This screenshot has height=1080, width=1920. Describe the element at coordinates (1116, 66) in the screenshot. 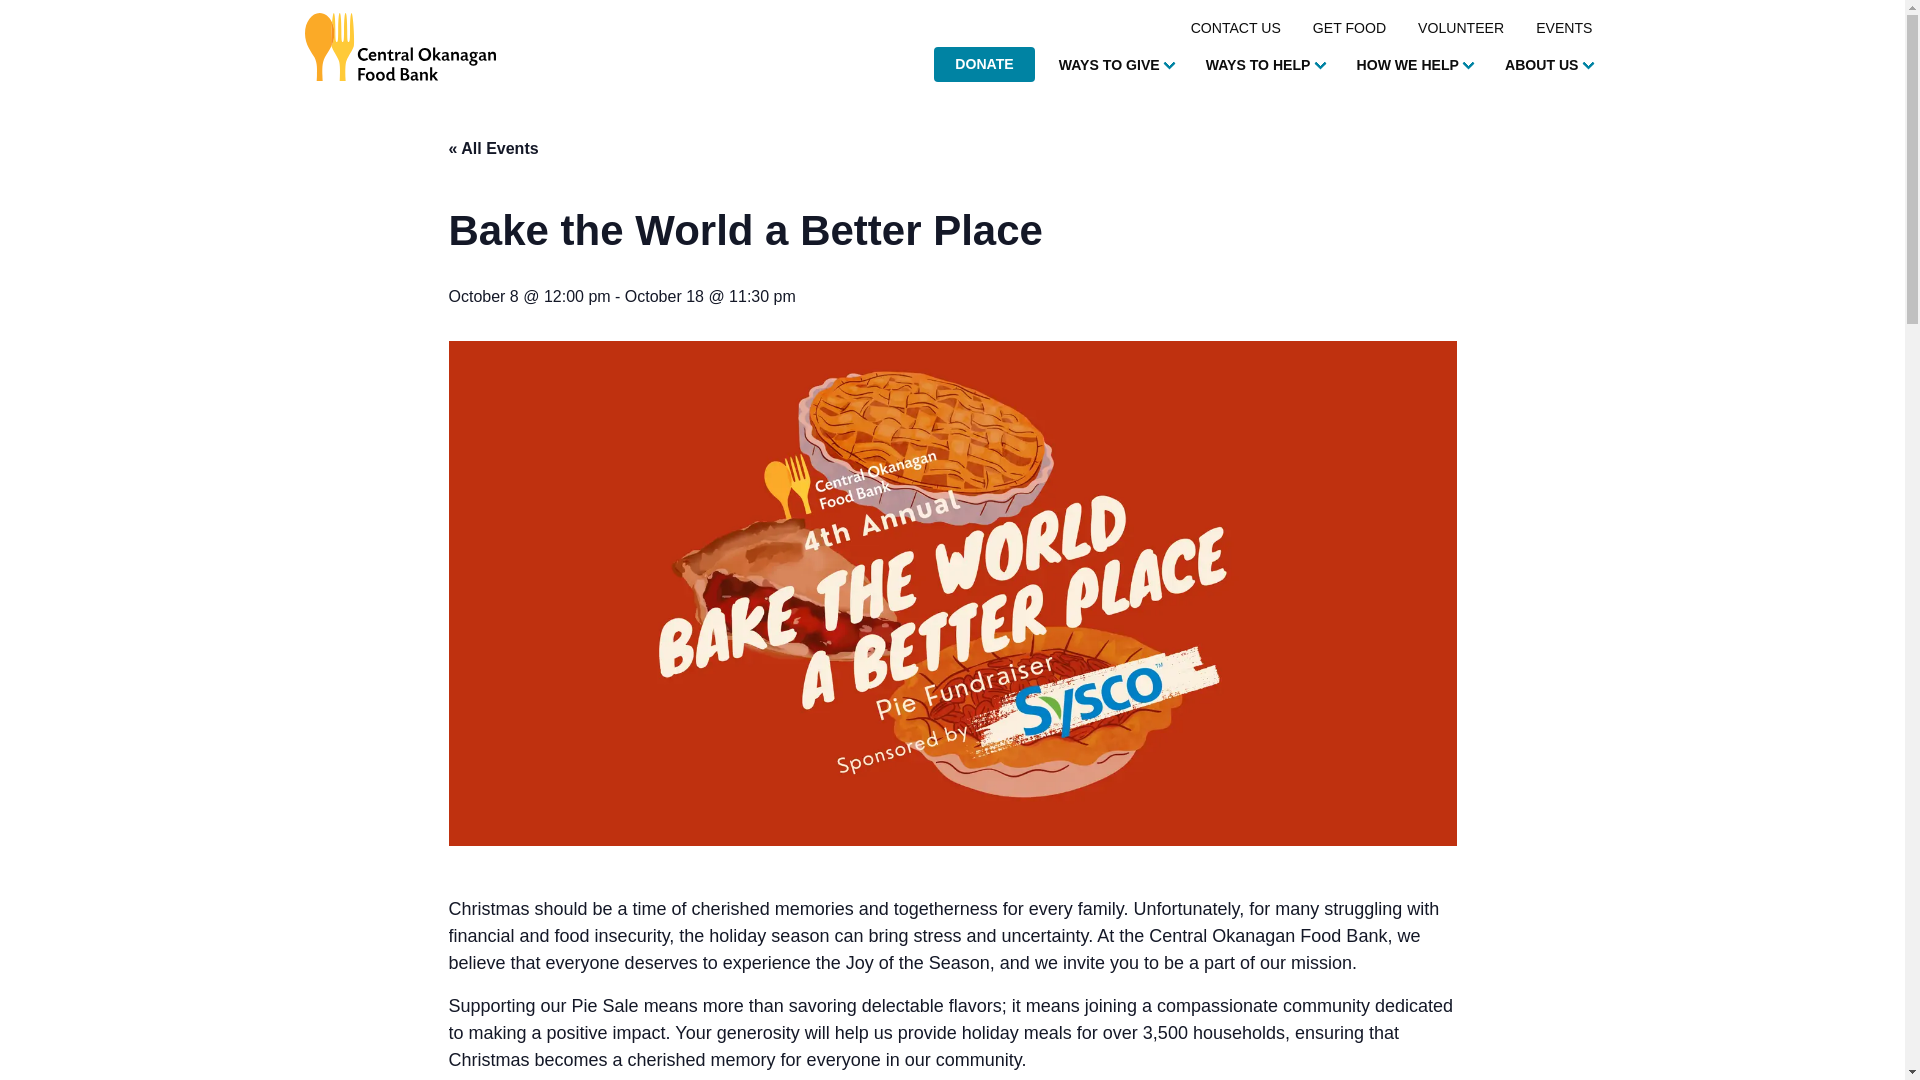

I see `Ways to Give` at that location.